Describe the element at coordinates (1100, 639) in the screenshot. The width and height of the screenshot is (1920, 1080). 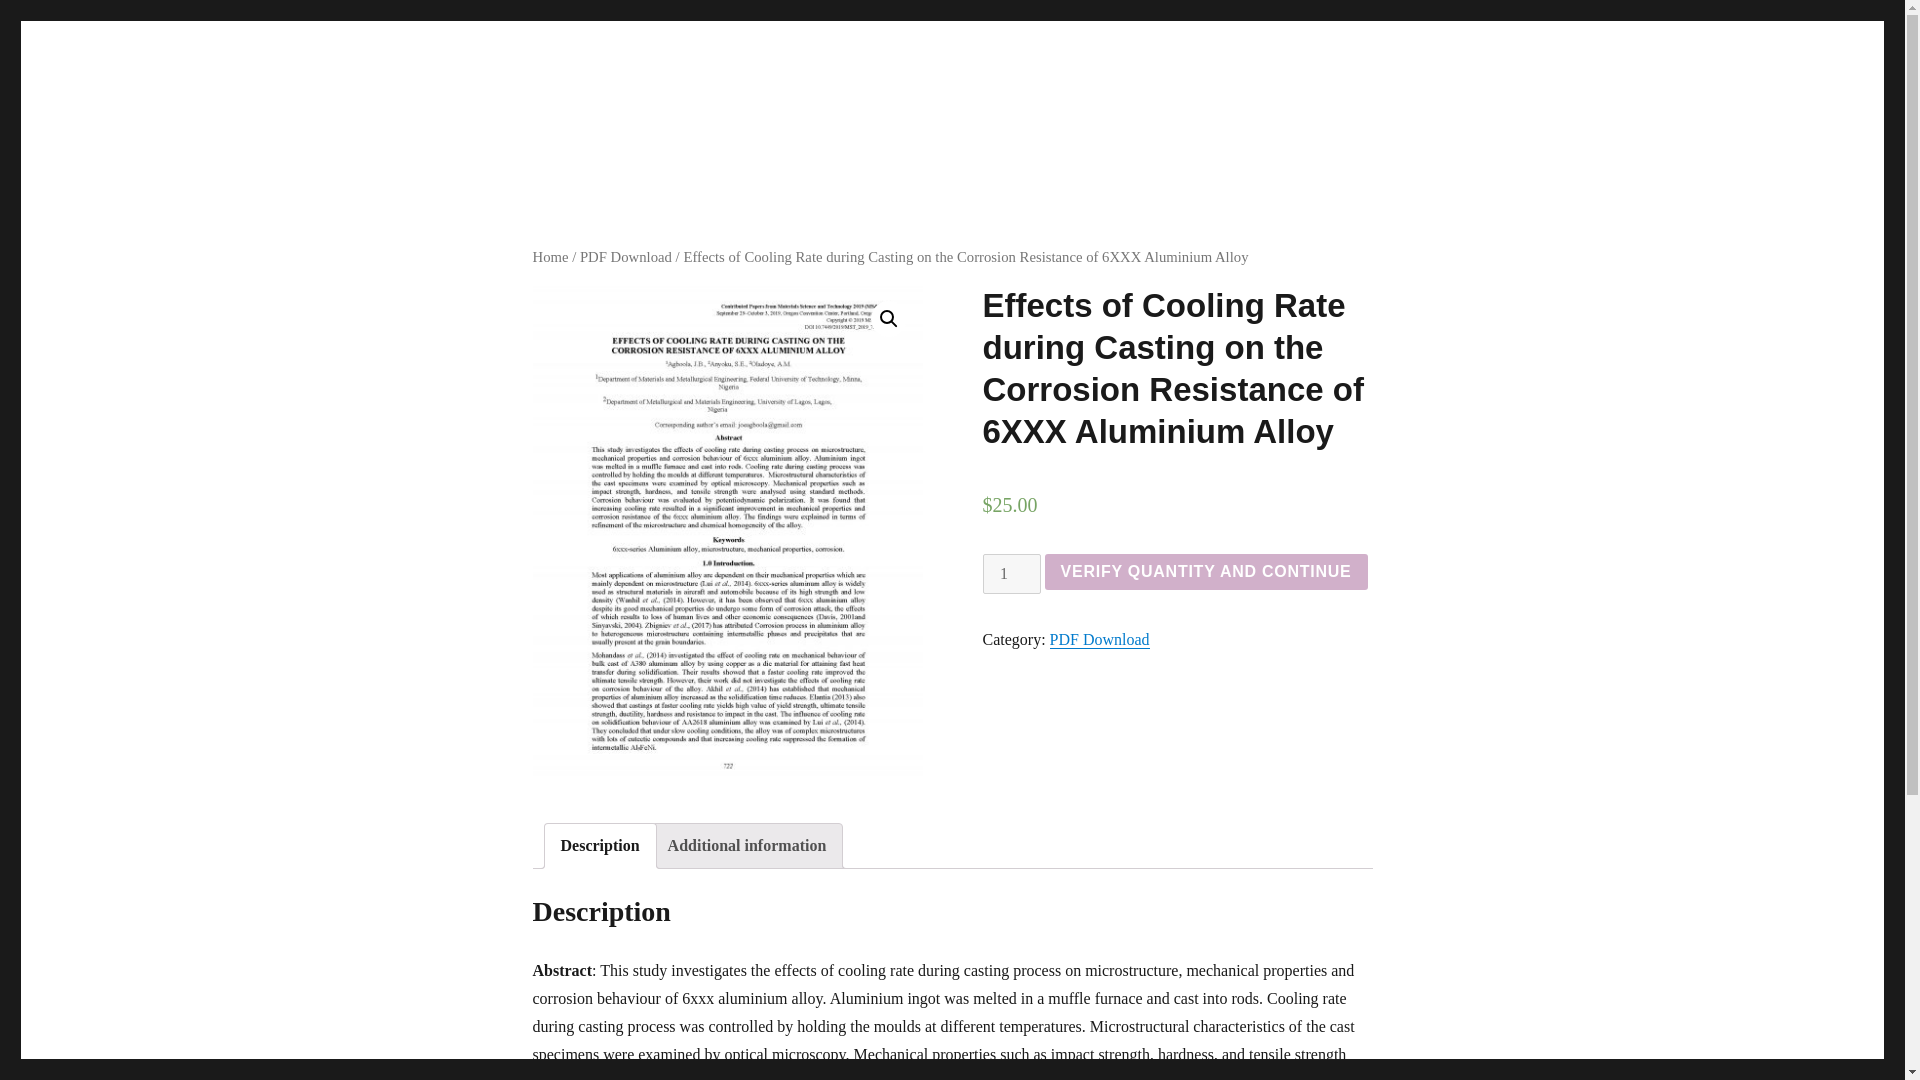
I see `PDF Download` at that location.